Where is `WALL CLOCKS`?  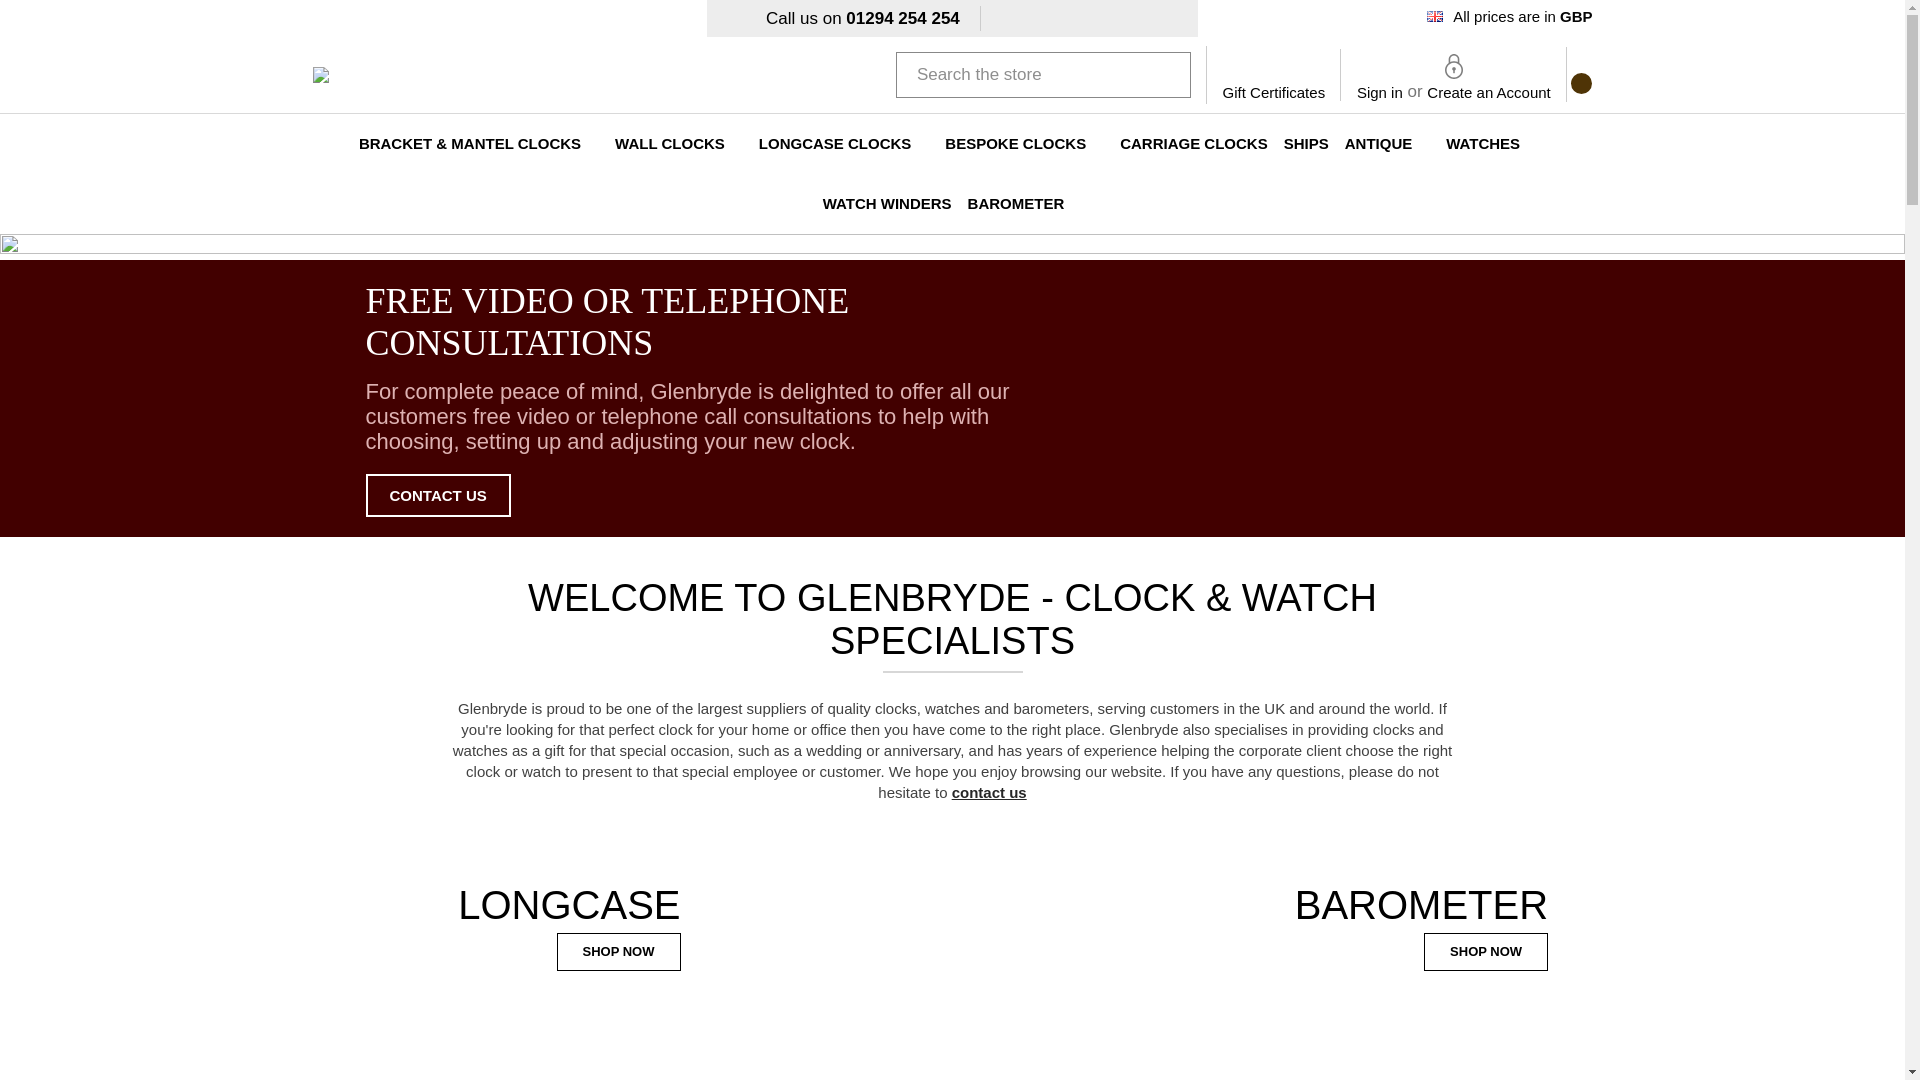
WALL CLOCKS is located at coordinates (678, 144).